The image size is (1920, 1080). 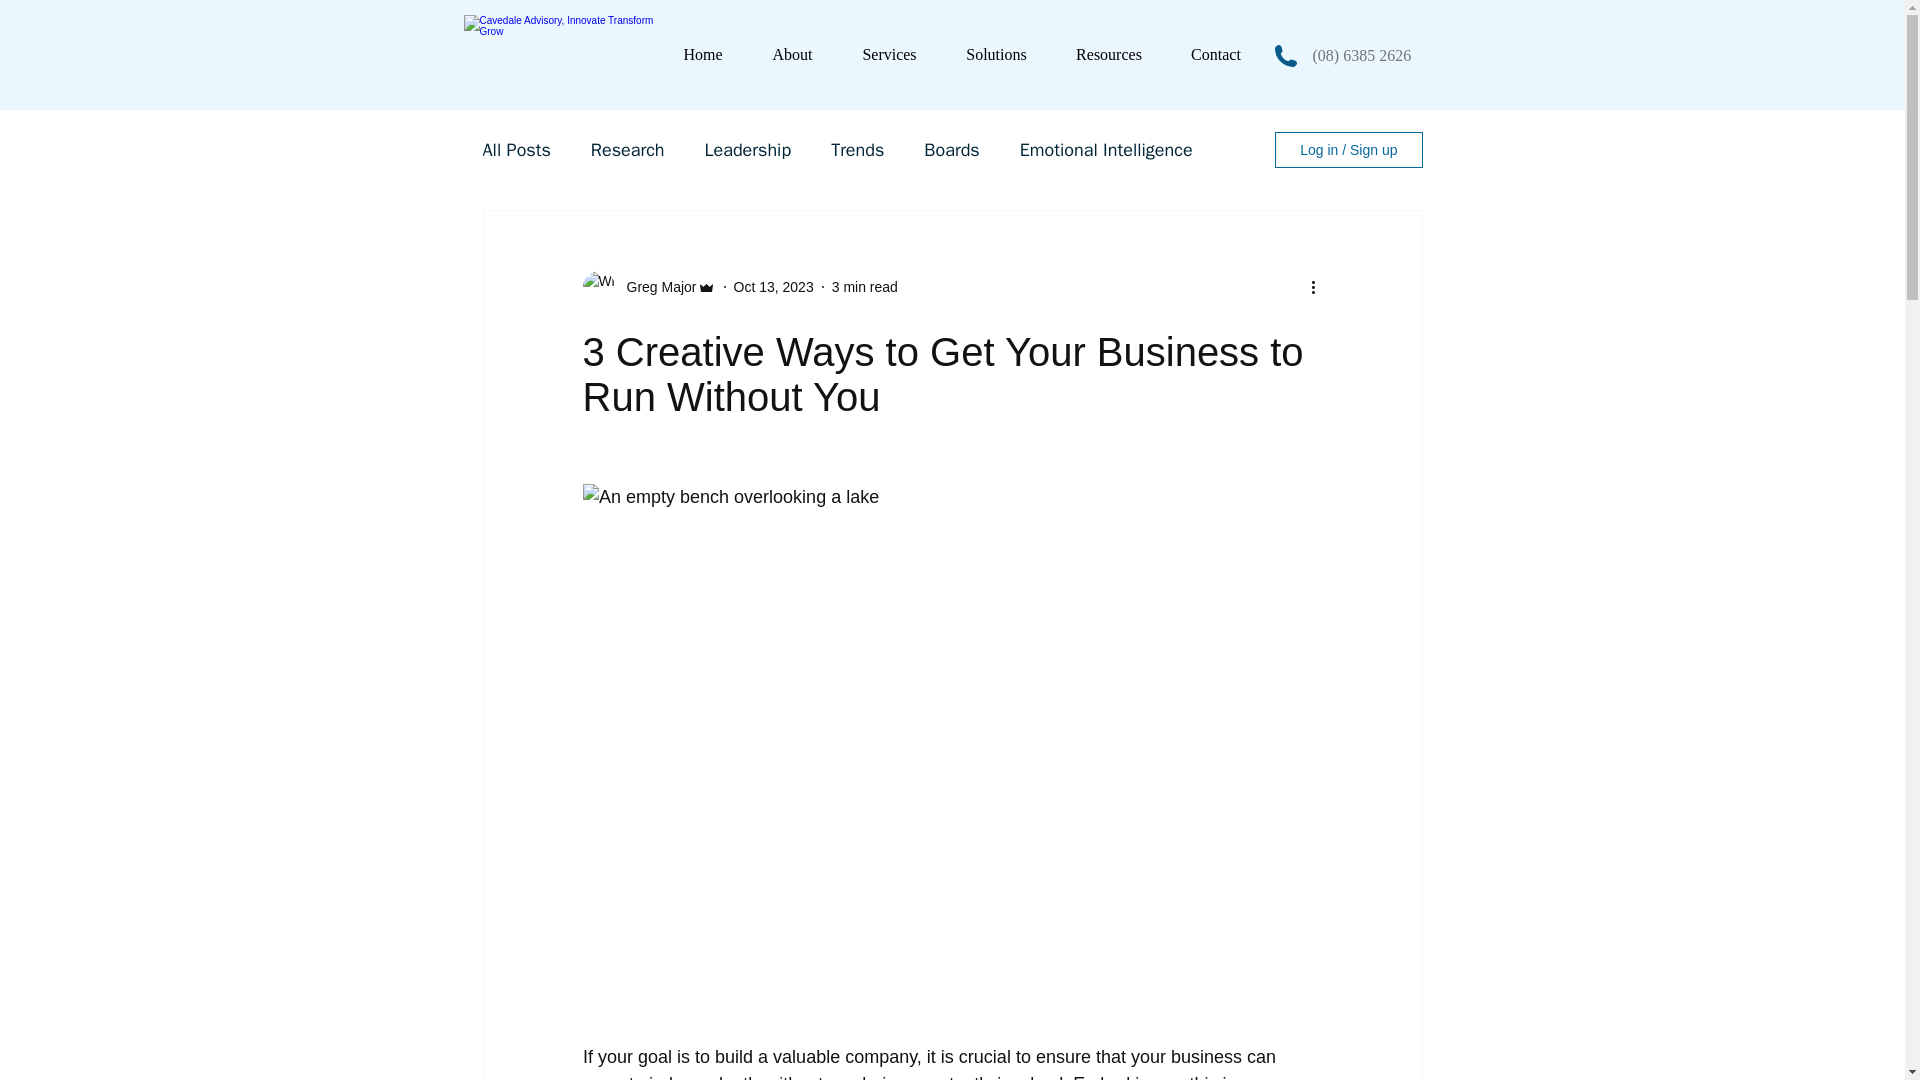 I want to click on Solutions, so click(x=997, y=54).